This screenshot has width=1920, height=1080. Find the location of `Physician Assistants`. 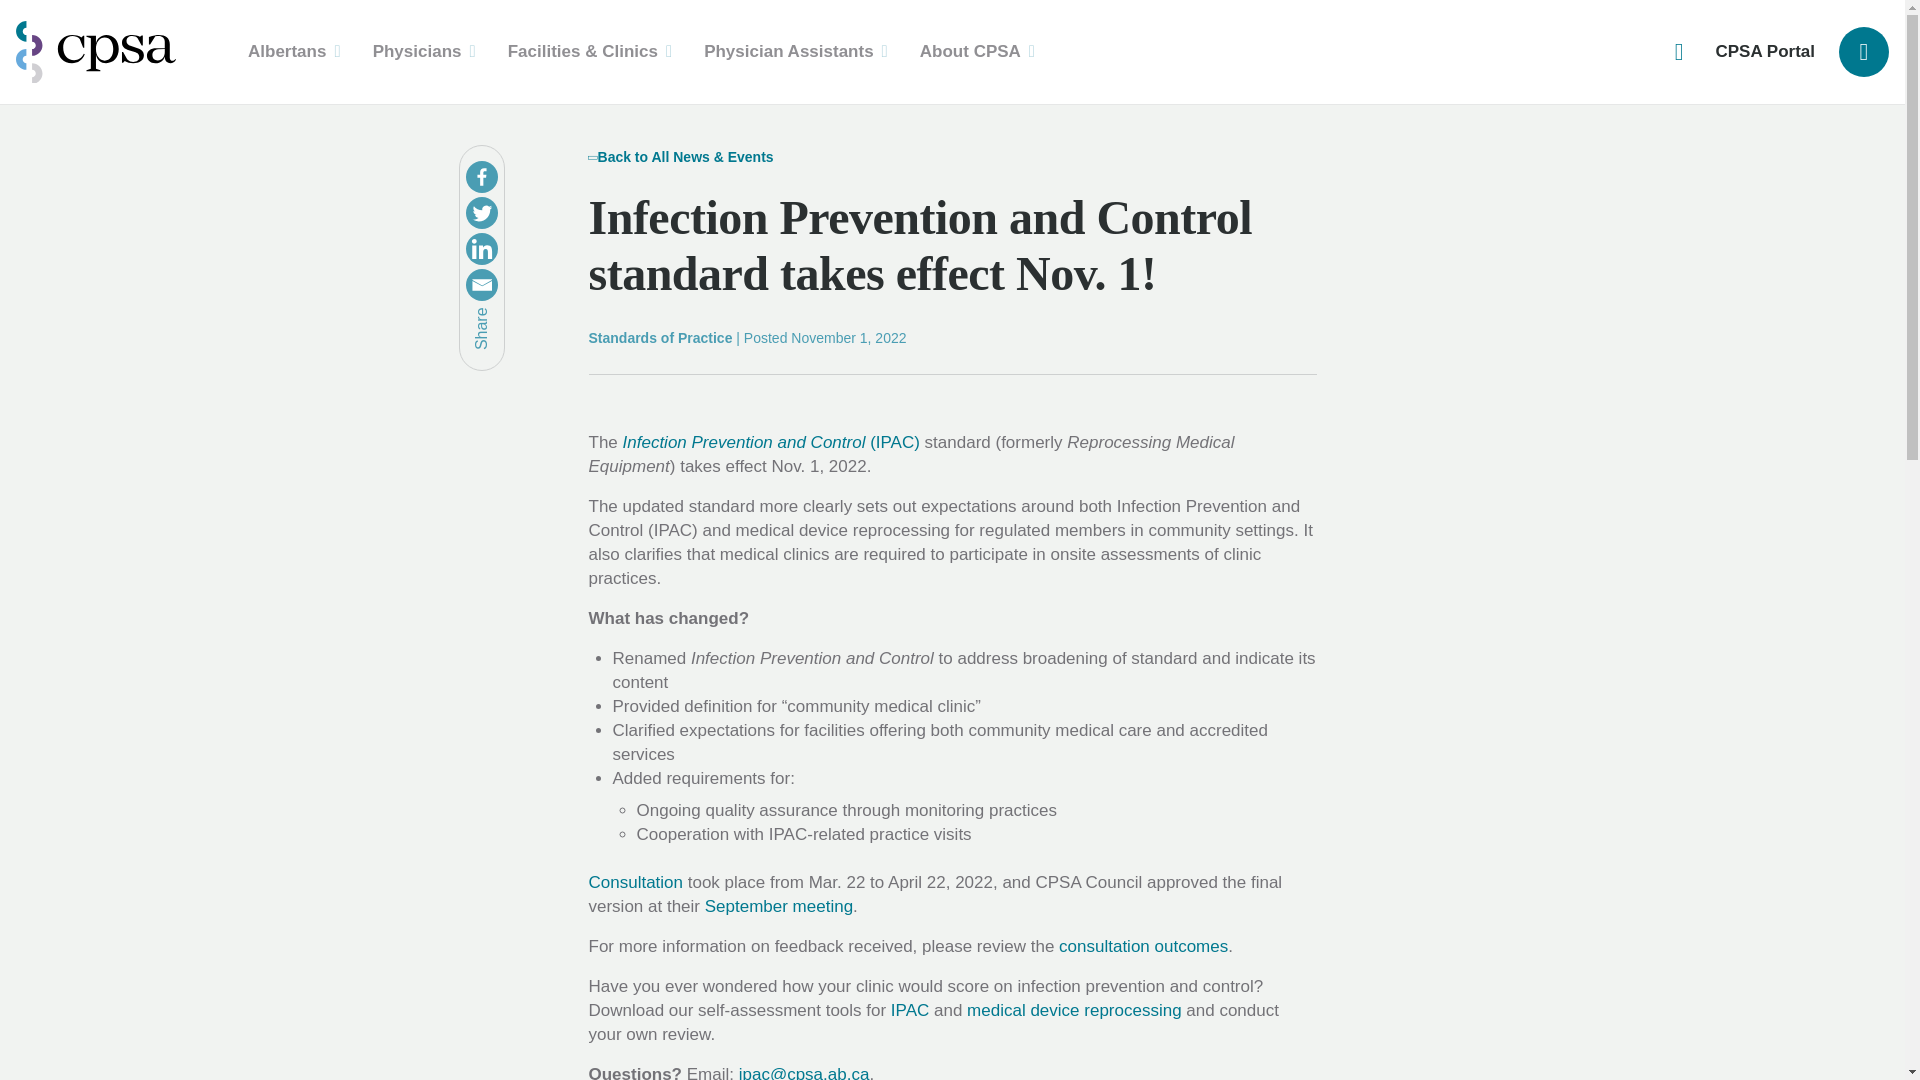

Physician Assistants is located at coordinates (796, 52).